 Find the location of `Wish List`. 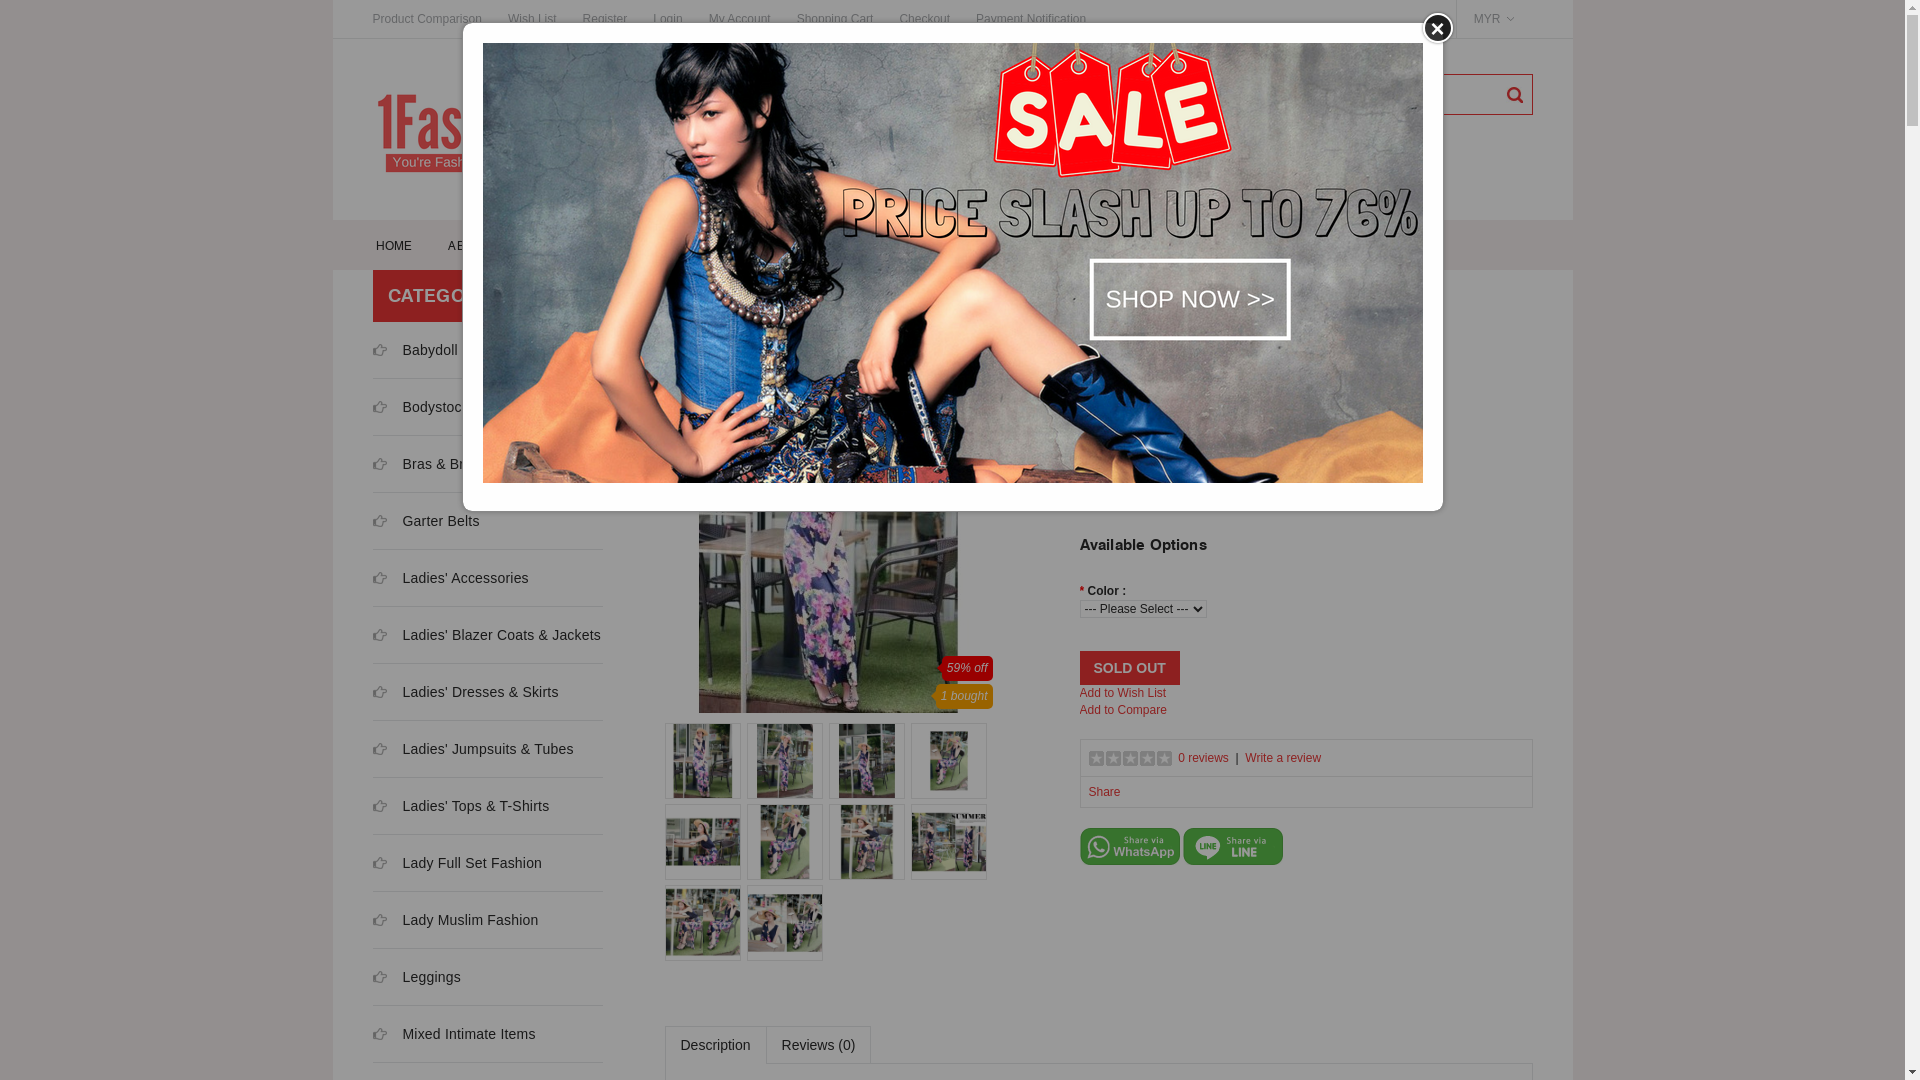

Wish List is located at coordinates (532, 19).